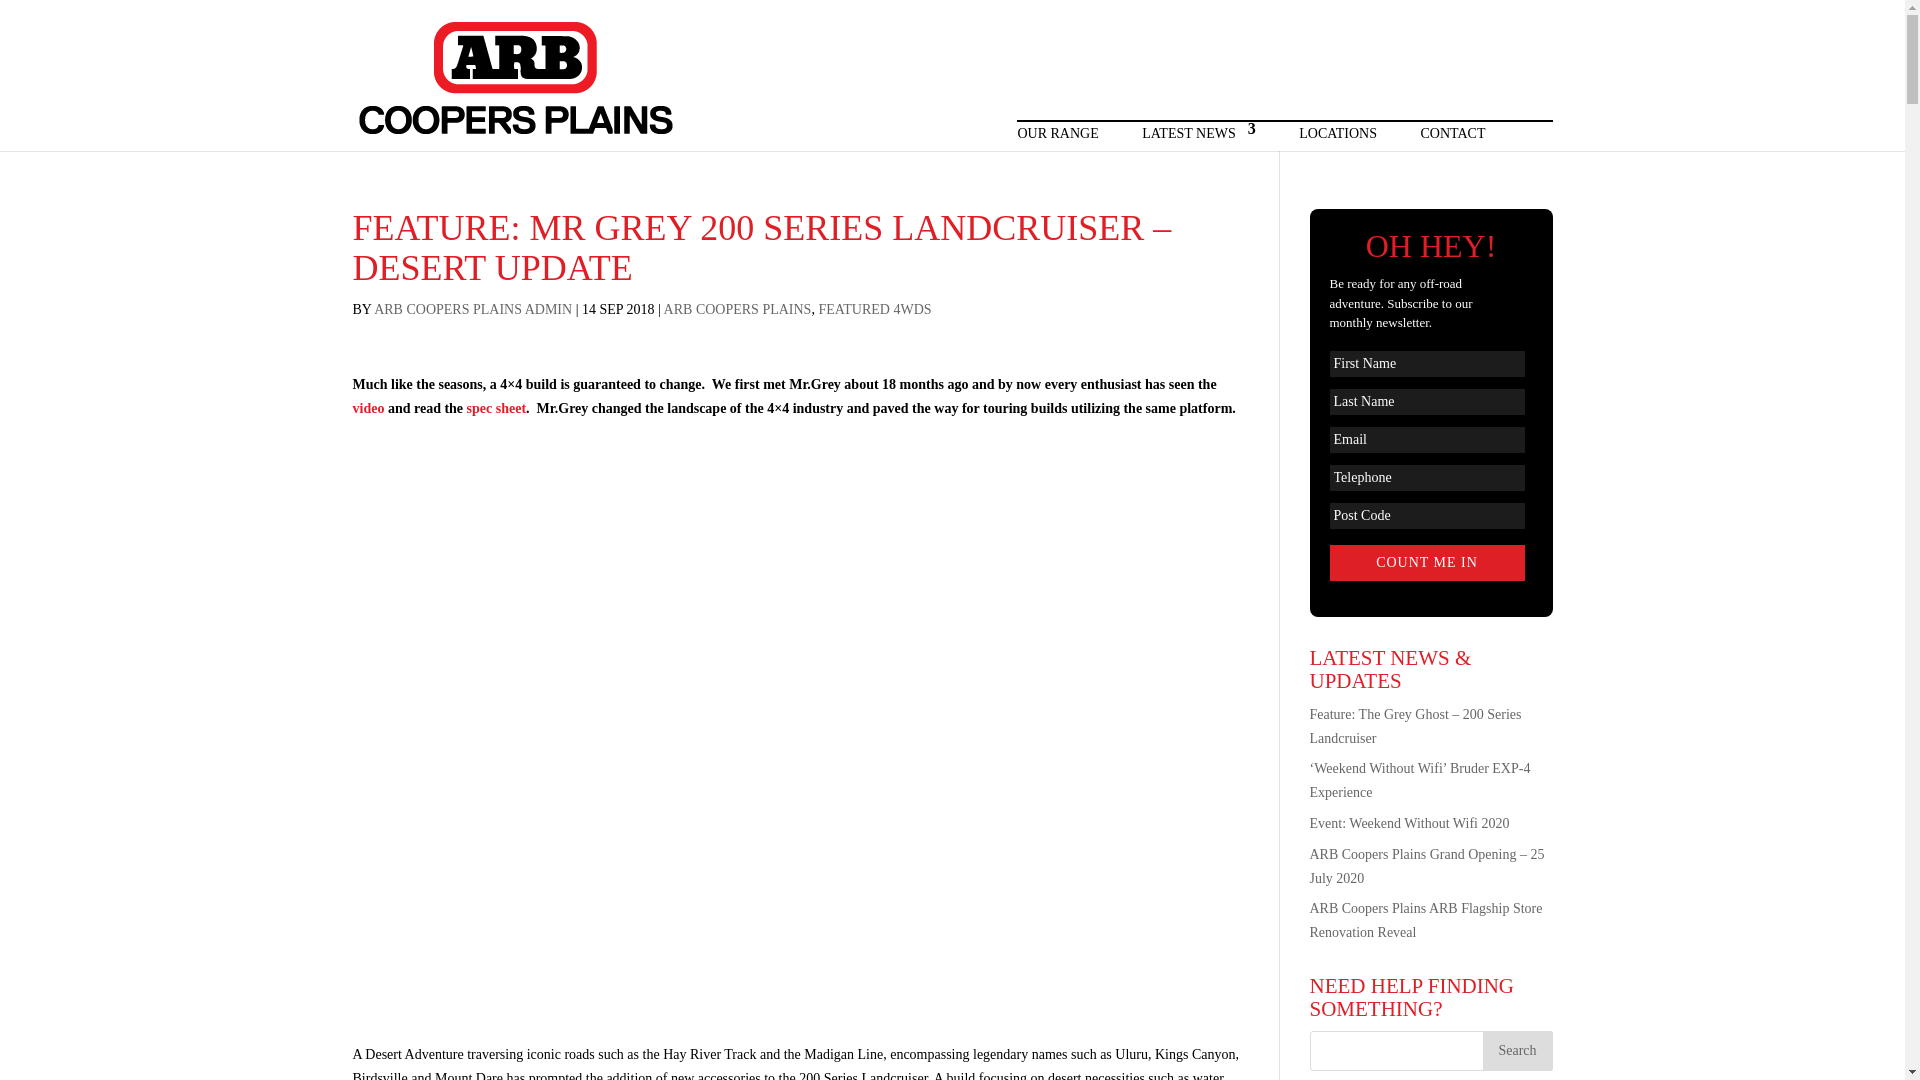 The height and width of the screenshot is (1080, 1920). Describe the element at coordinates (496, 408) in the screenshot. I see `spec sheet` at that location.